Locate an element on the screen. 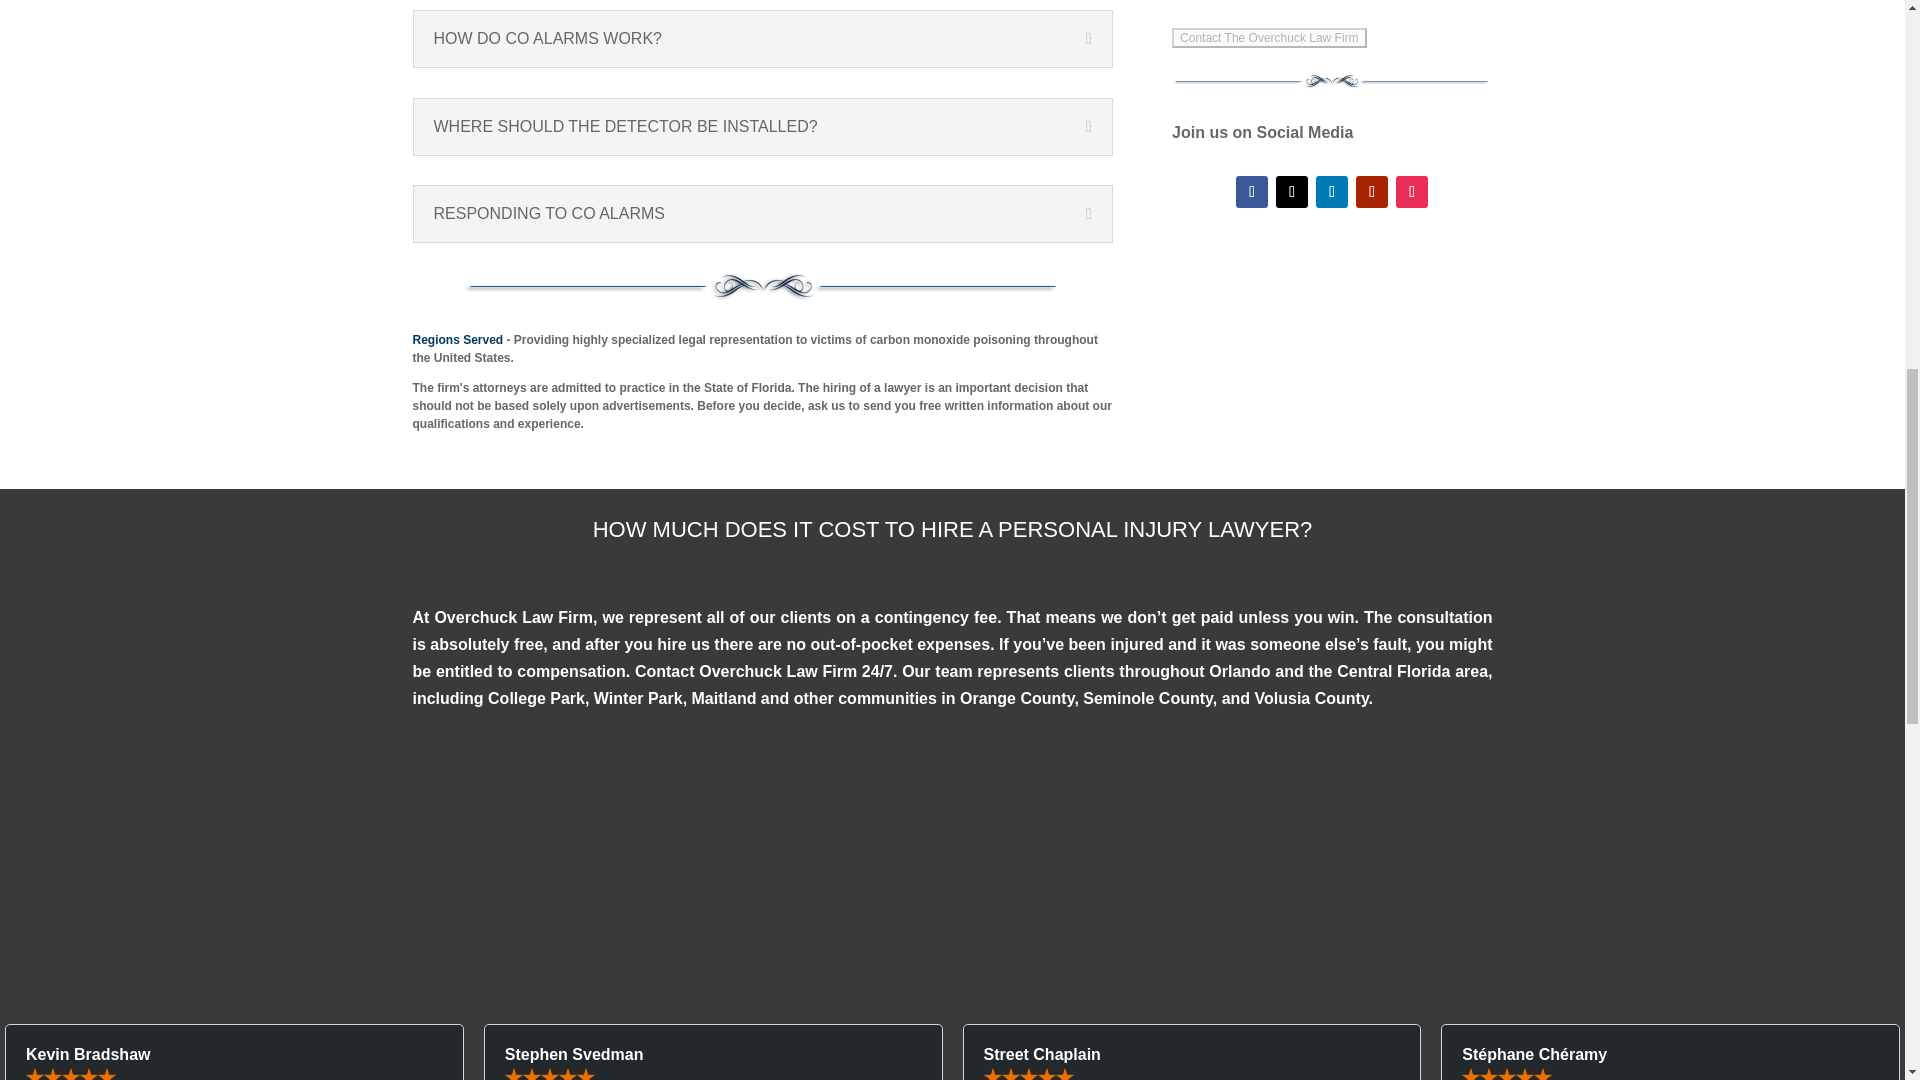 The width and height of the screenshot is (1920, 1080). Follow on Instagram is located at coordinates (1412, 192).